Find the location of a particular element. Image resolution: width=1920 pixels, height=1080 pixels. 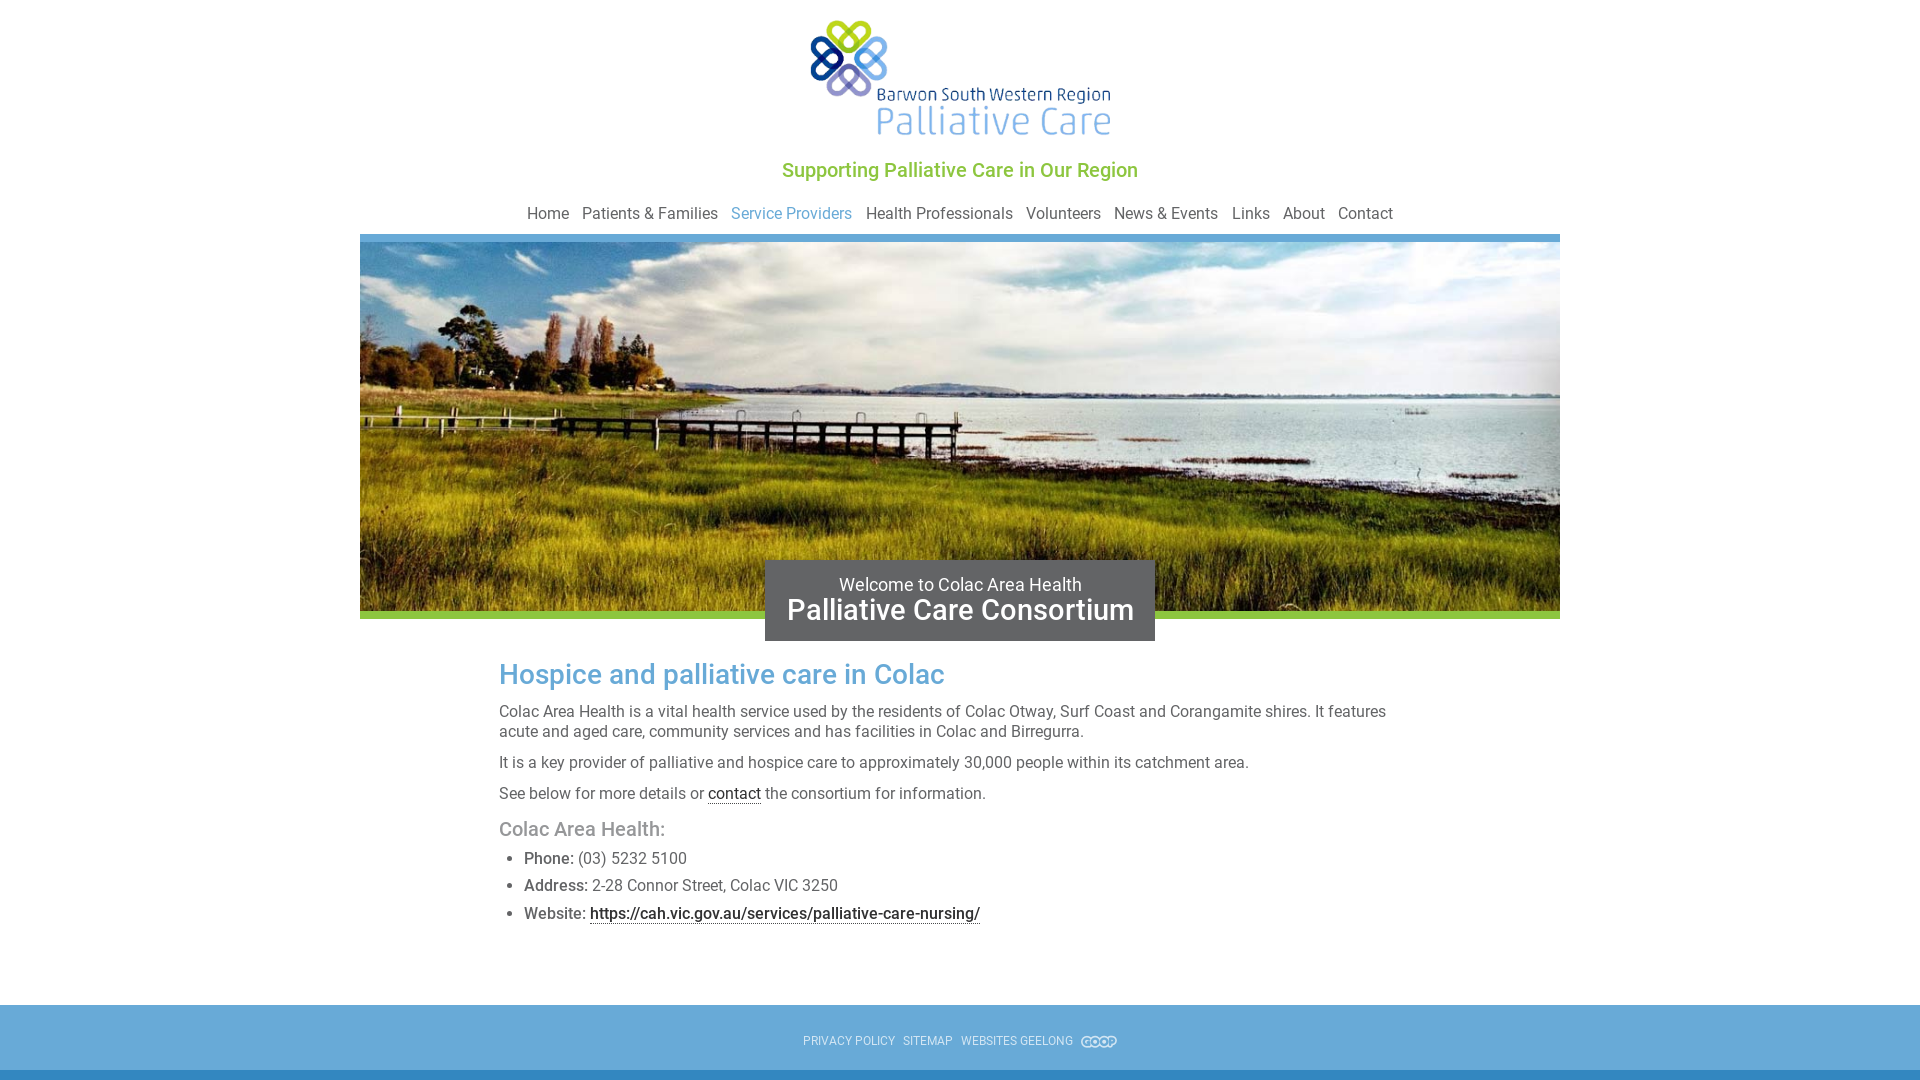

About is located at coordinates (1304, 214).